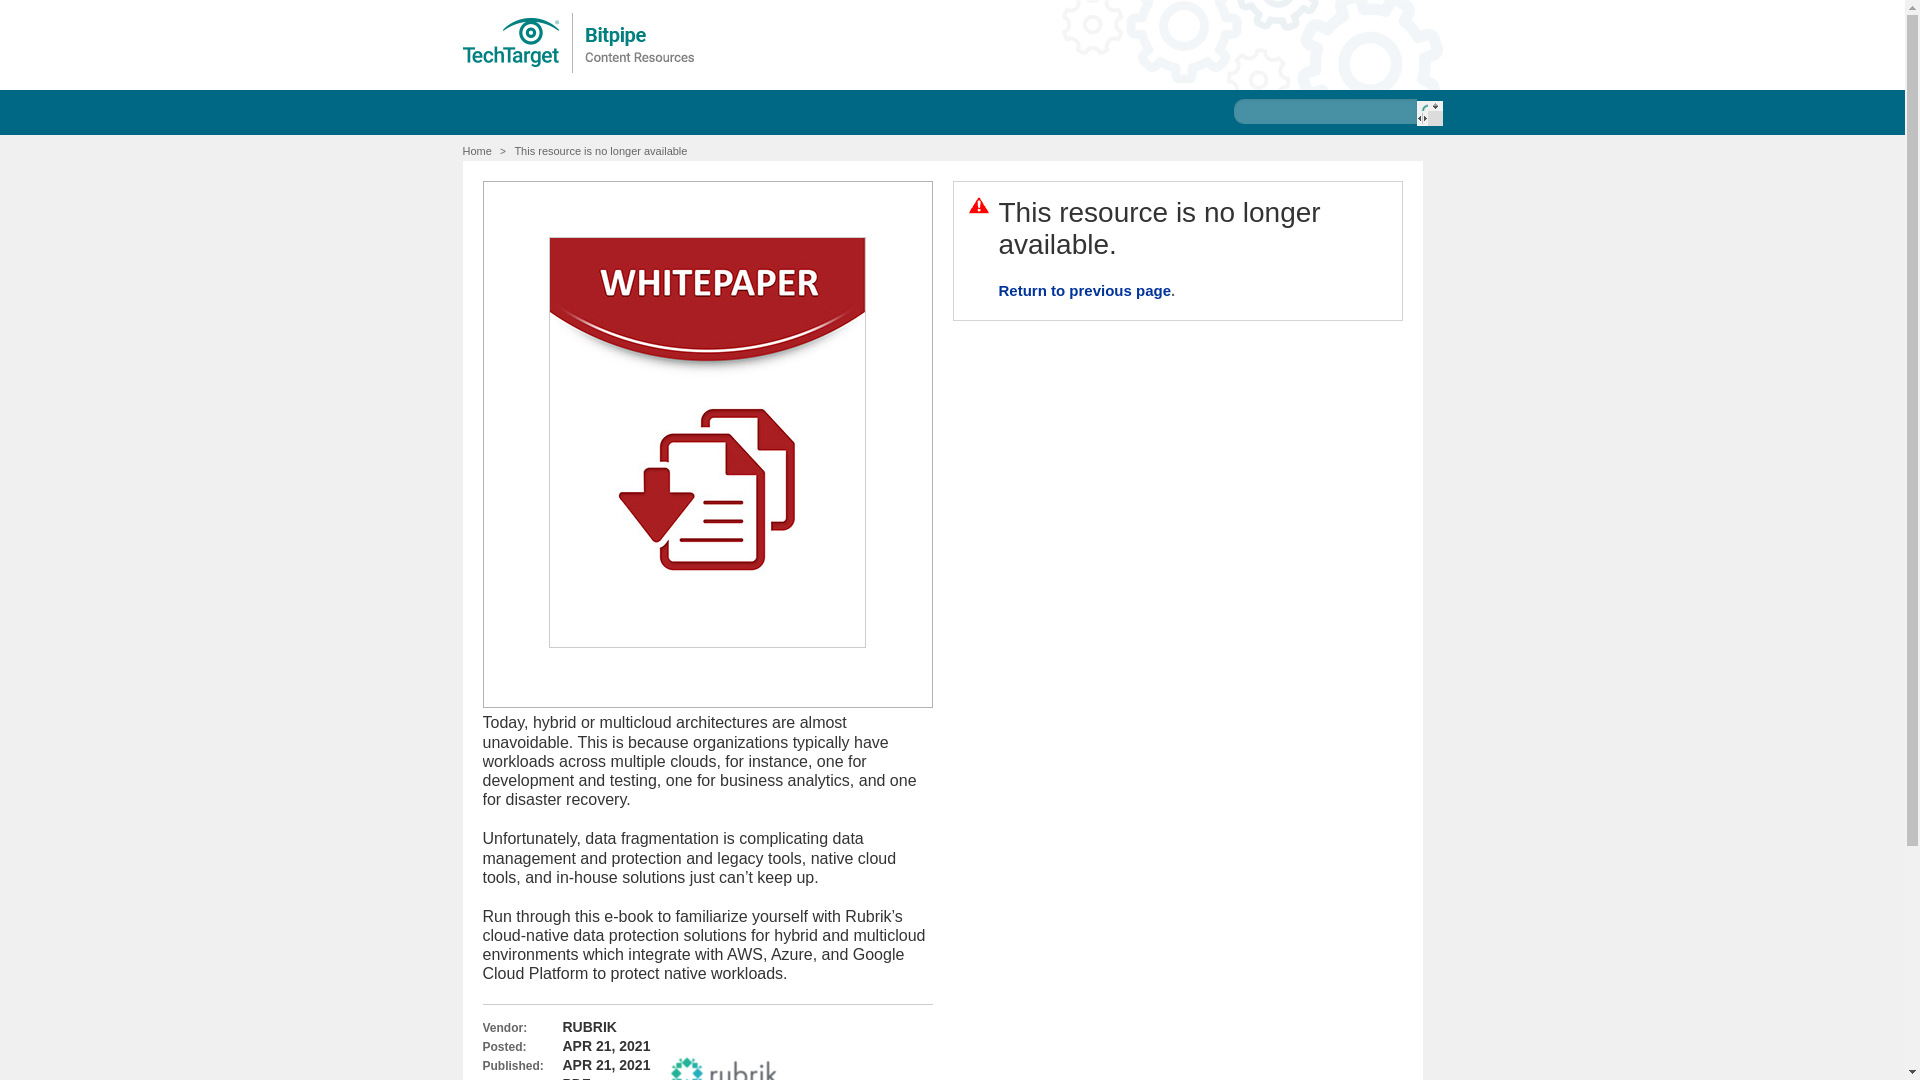  What do you see at coordinates (579, 42) in the screenshot?
I see `Bitpipe` at bounding box center [579, 42].